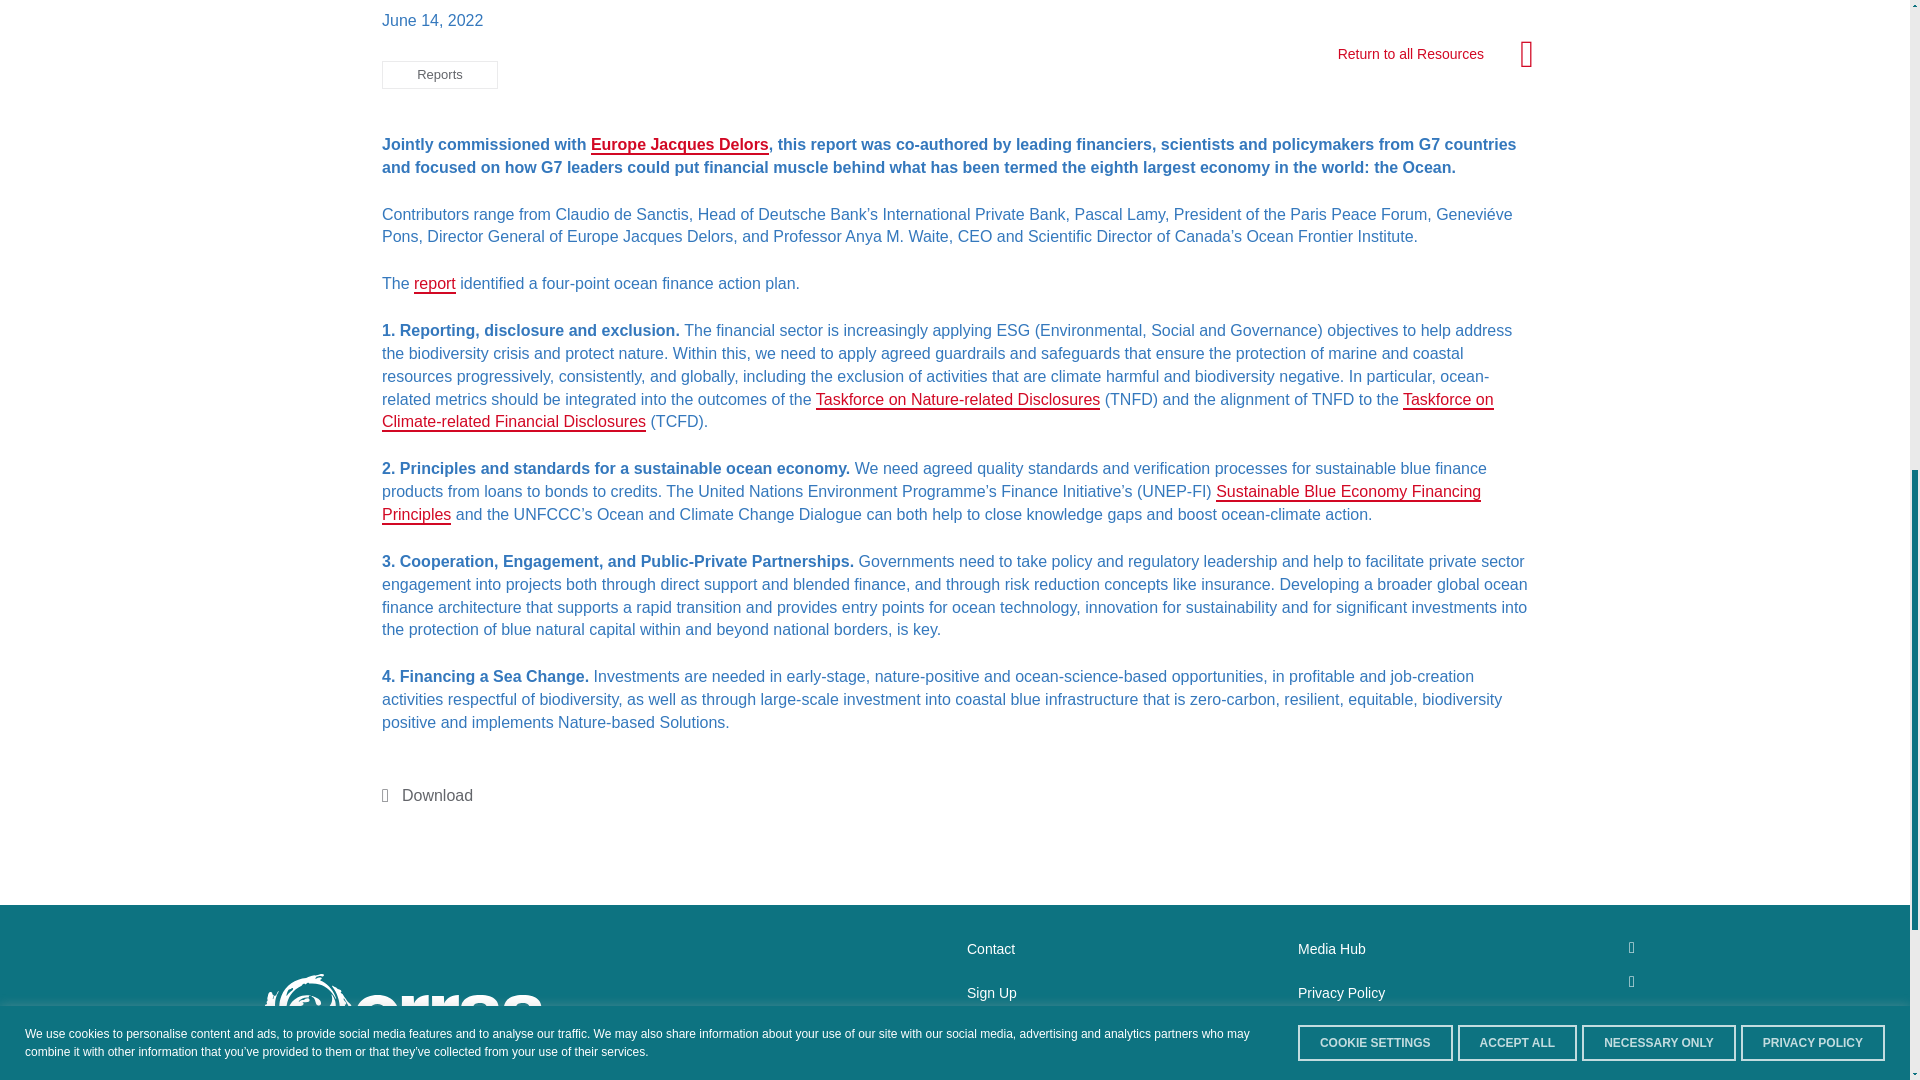 The height and width of the screenshot is (1080, 1920). What do you see at coordinates (931, 502) in the screenshot?
I see `Sustainable Blue Economy Financing Principles` at bounding box center [931, 502].